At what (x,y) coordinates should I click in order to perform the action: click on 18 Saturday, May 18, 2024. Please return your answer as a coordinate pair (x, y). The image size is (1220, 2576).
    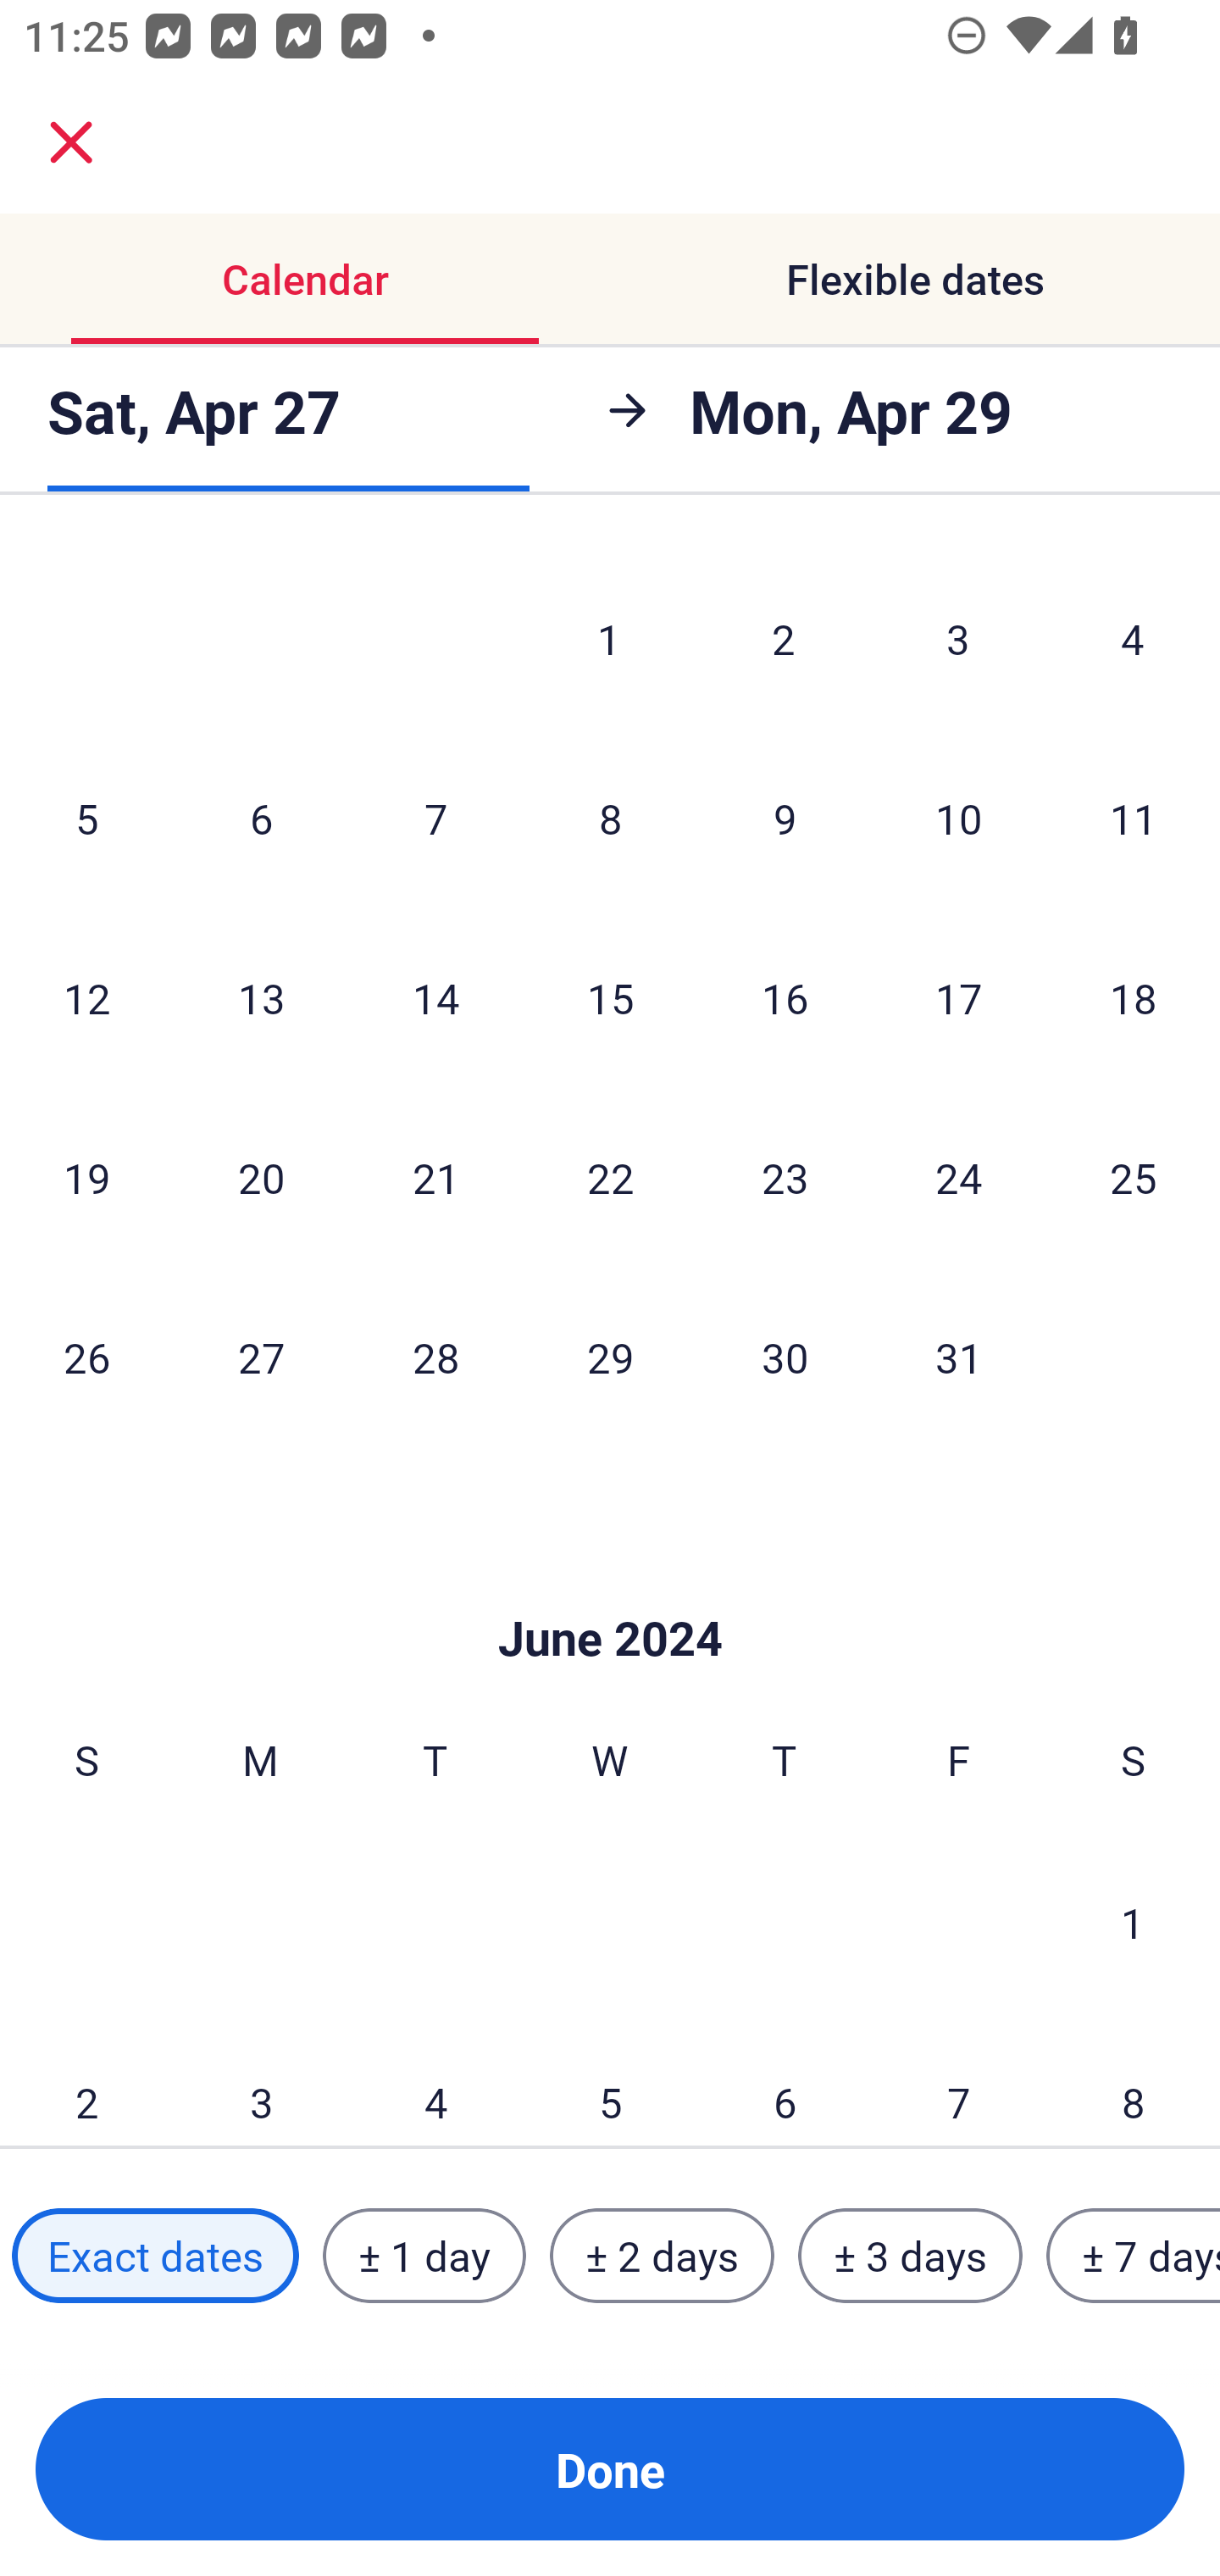
    Looking at the image, I should click on (1134, 998).